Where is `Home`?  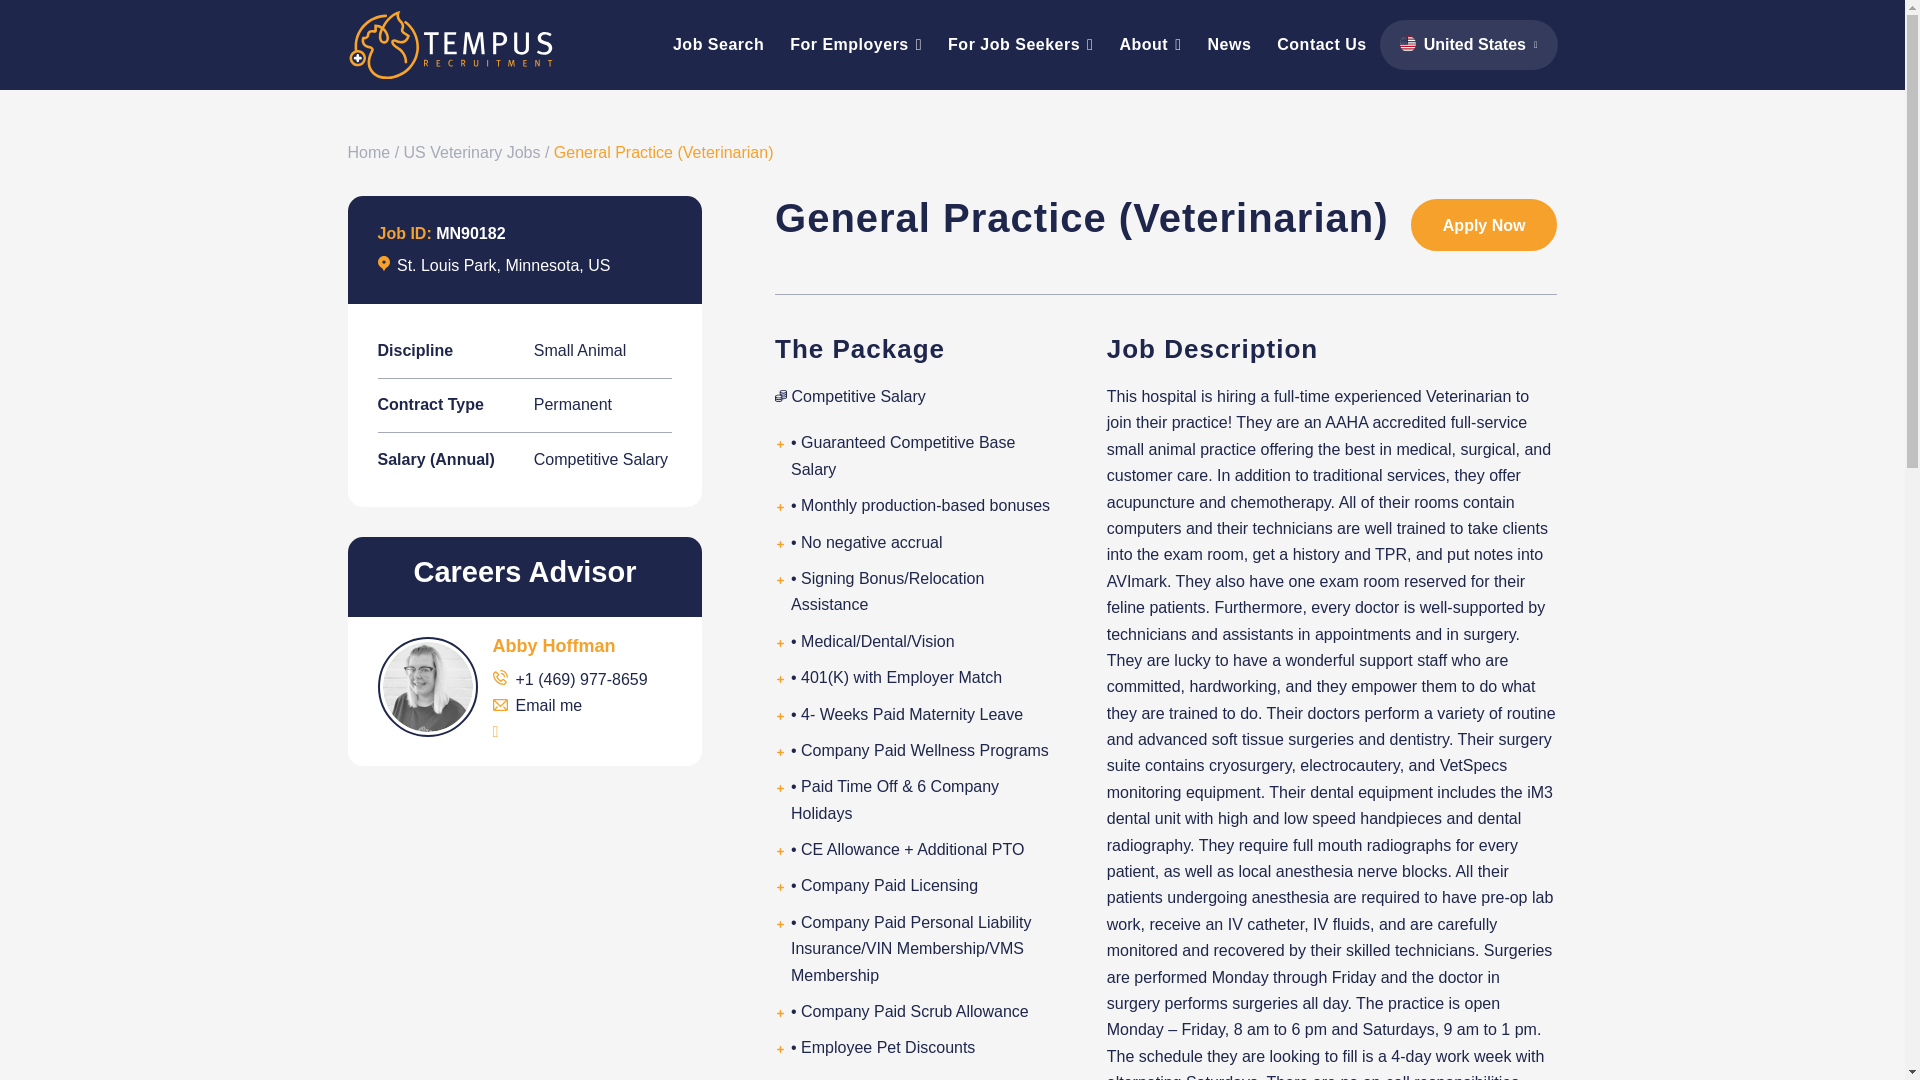 Home is located at coordinates (369, 152).